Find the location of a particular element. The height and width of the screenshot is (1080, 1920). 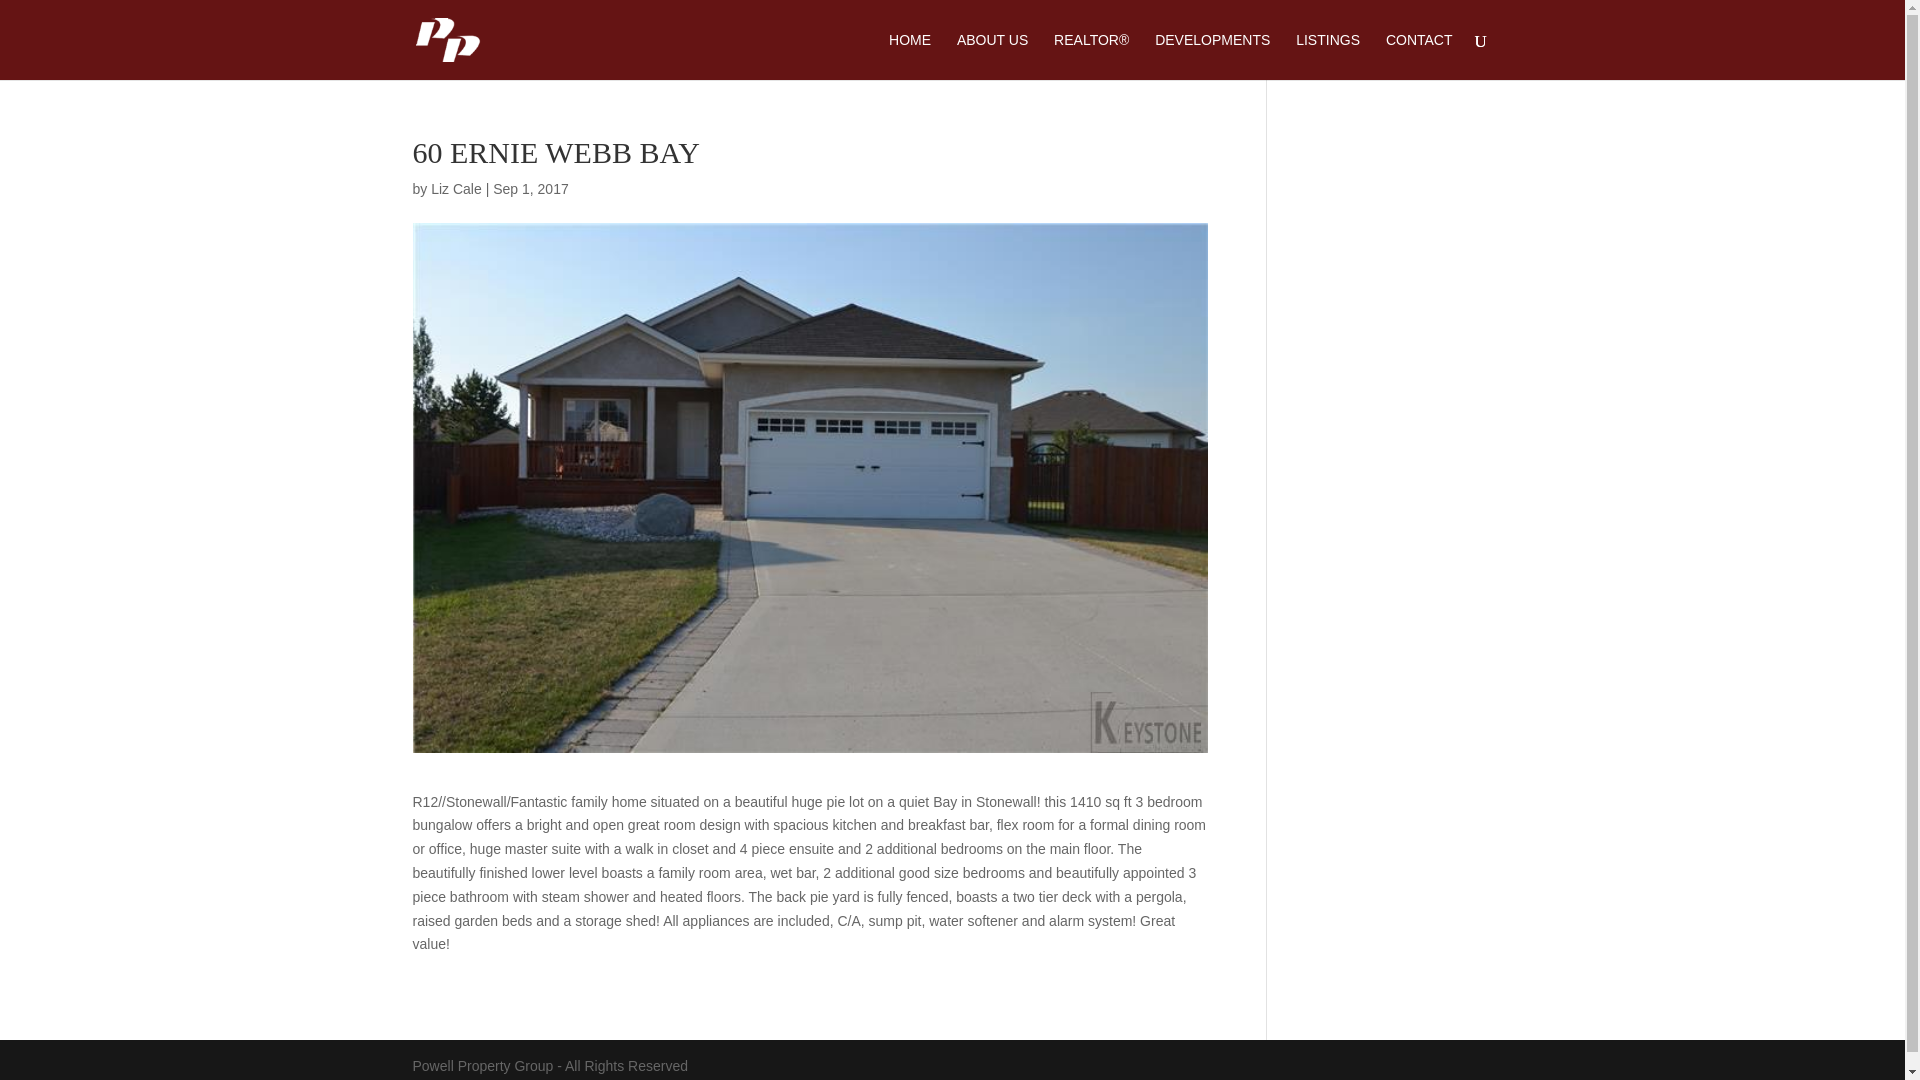

Posts by Liz Cale is located at coordinates (456, 188).